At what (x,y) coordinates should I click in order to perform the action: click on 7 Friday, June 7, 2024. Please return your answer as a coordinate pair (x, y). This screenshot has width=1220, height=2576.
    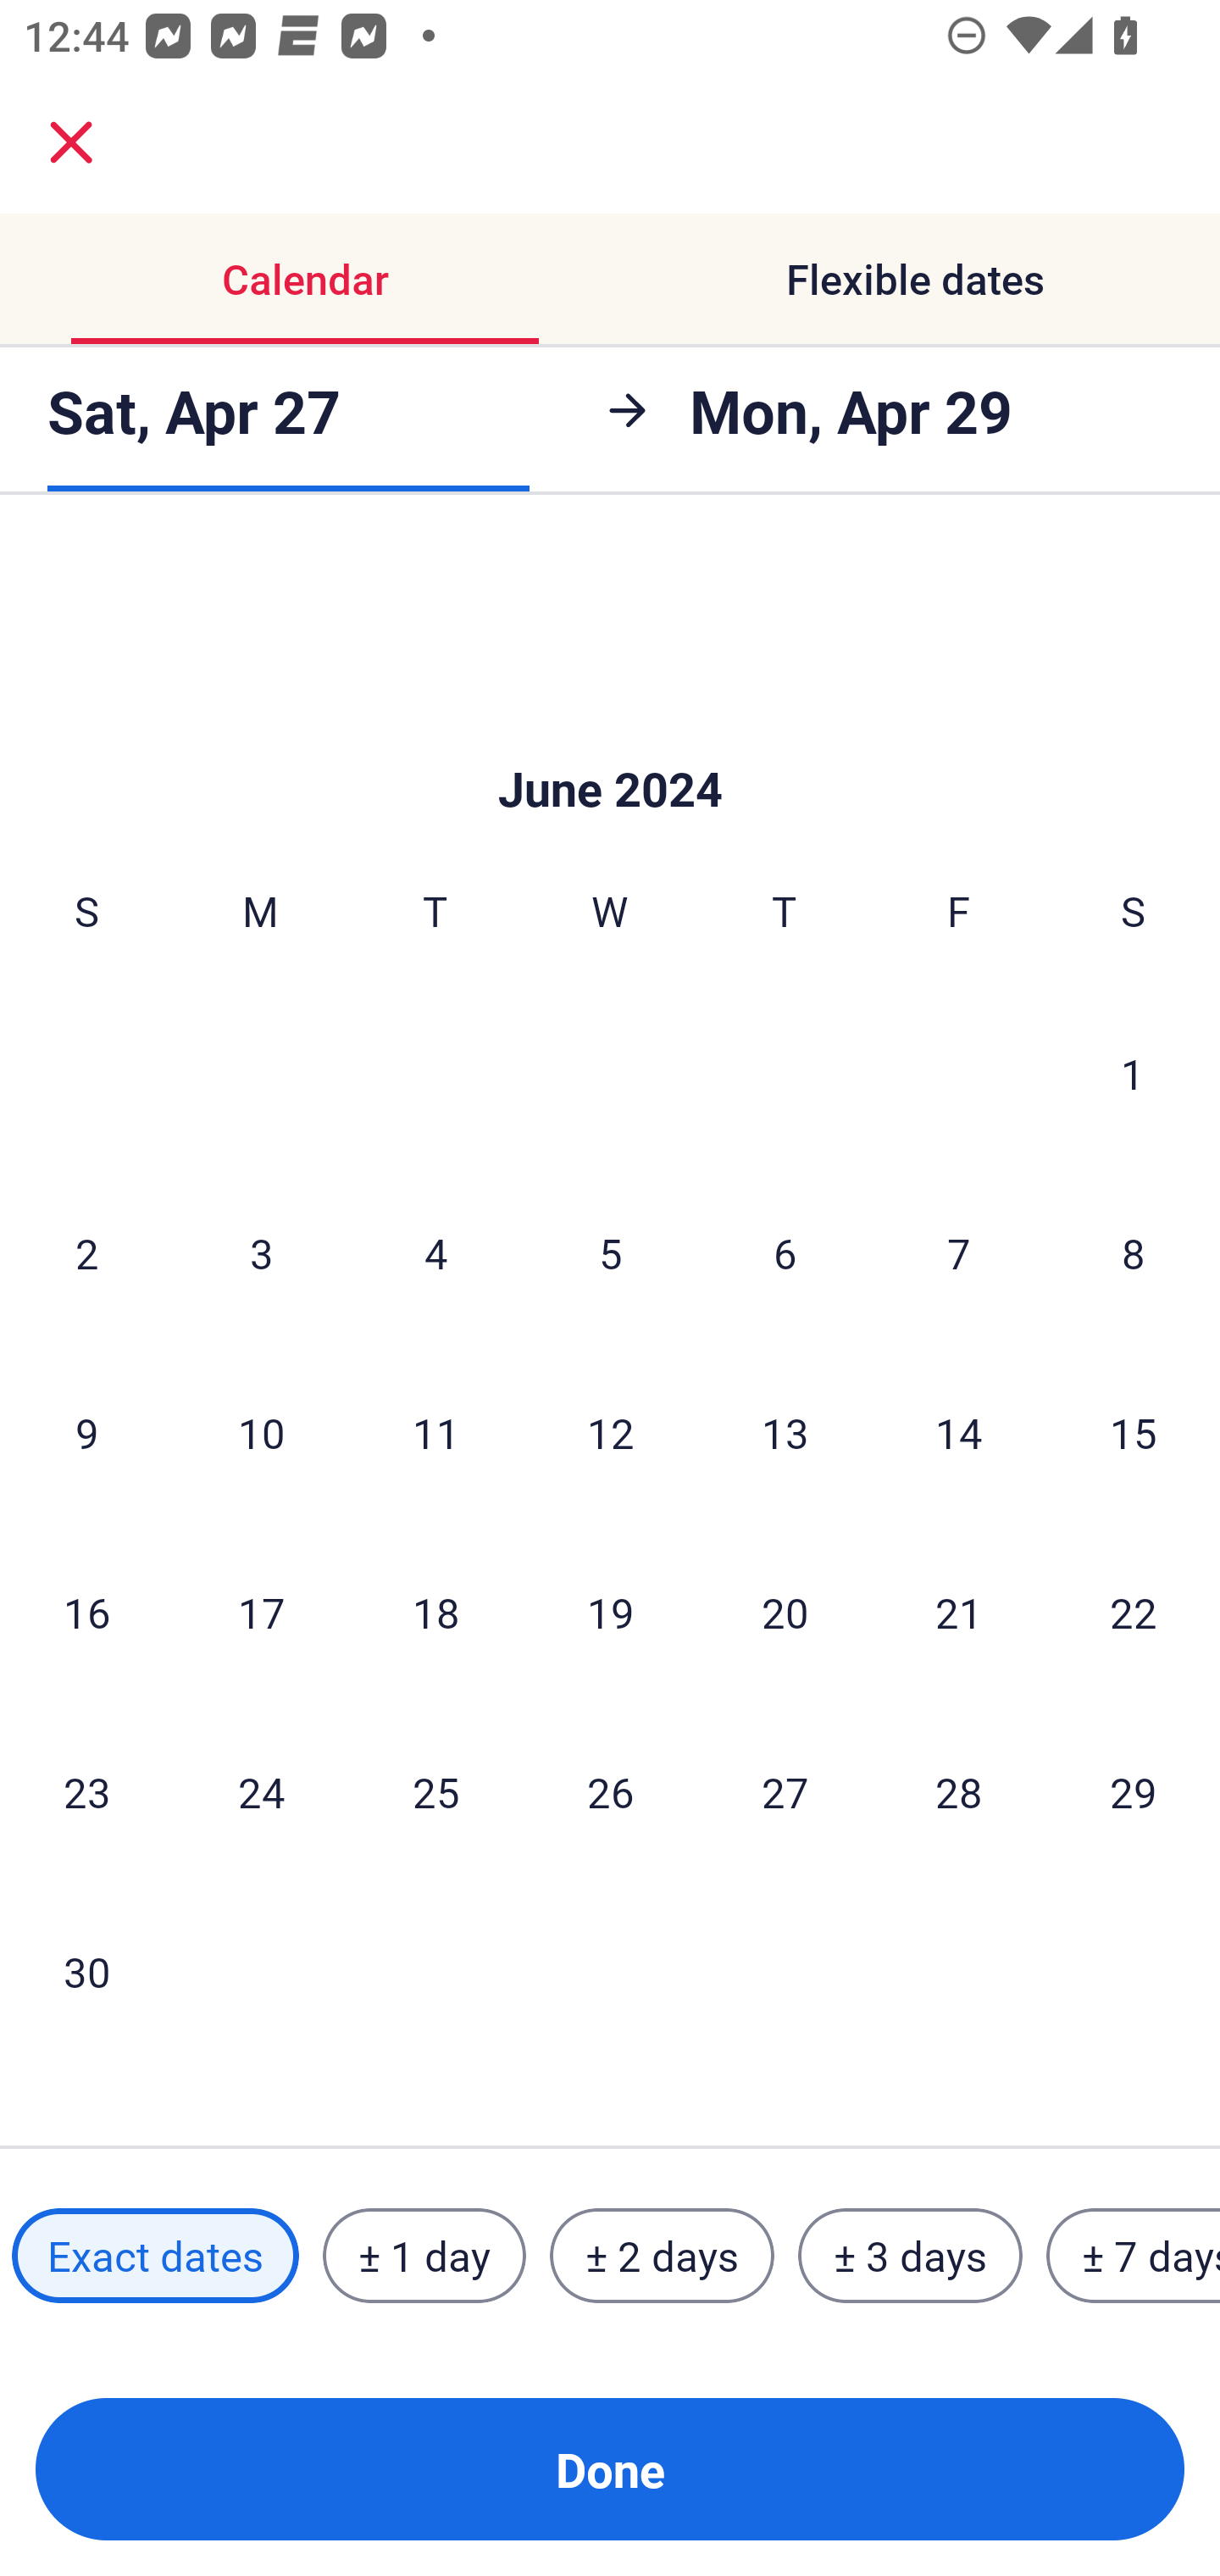
    Looking at the image, I should click on (959, 1252).